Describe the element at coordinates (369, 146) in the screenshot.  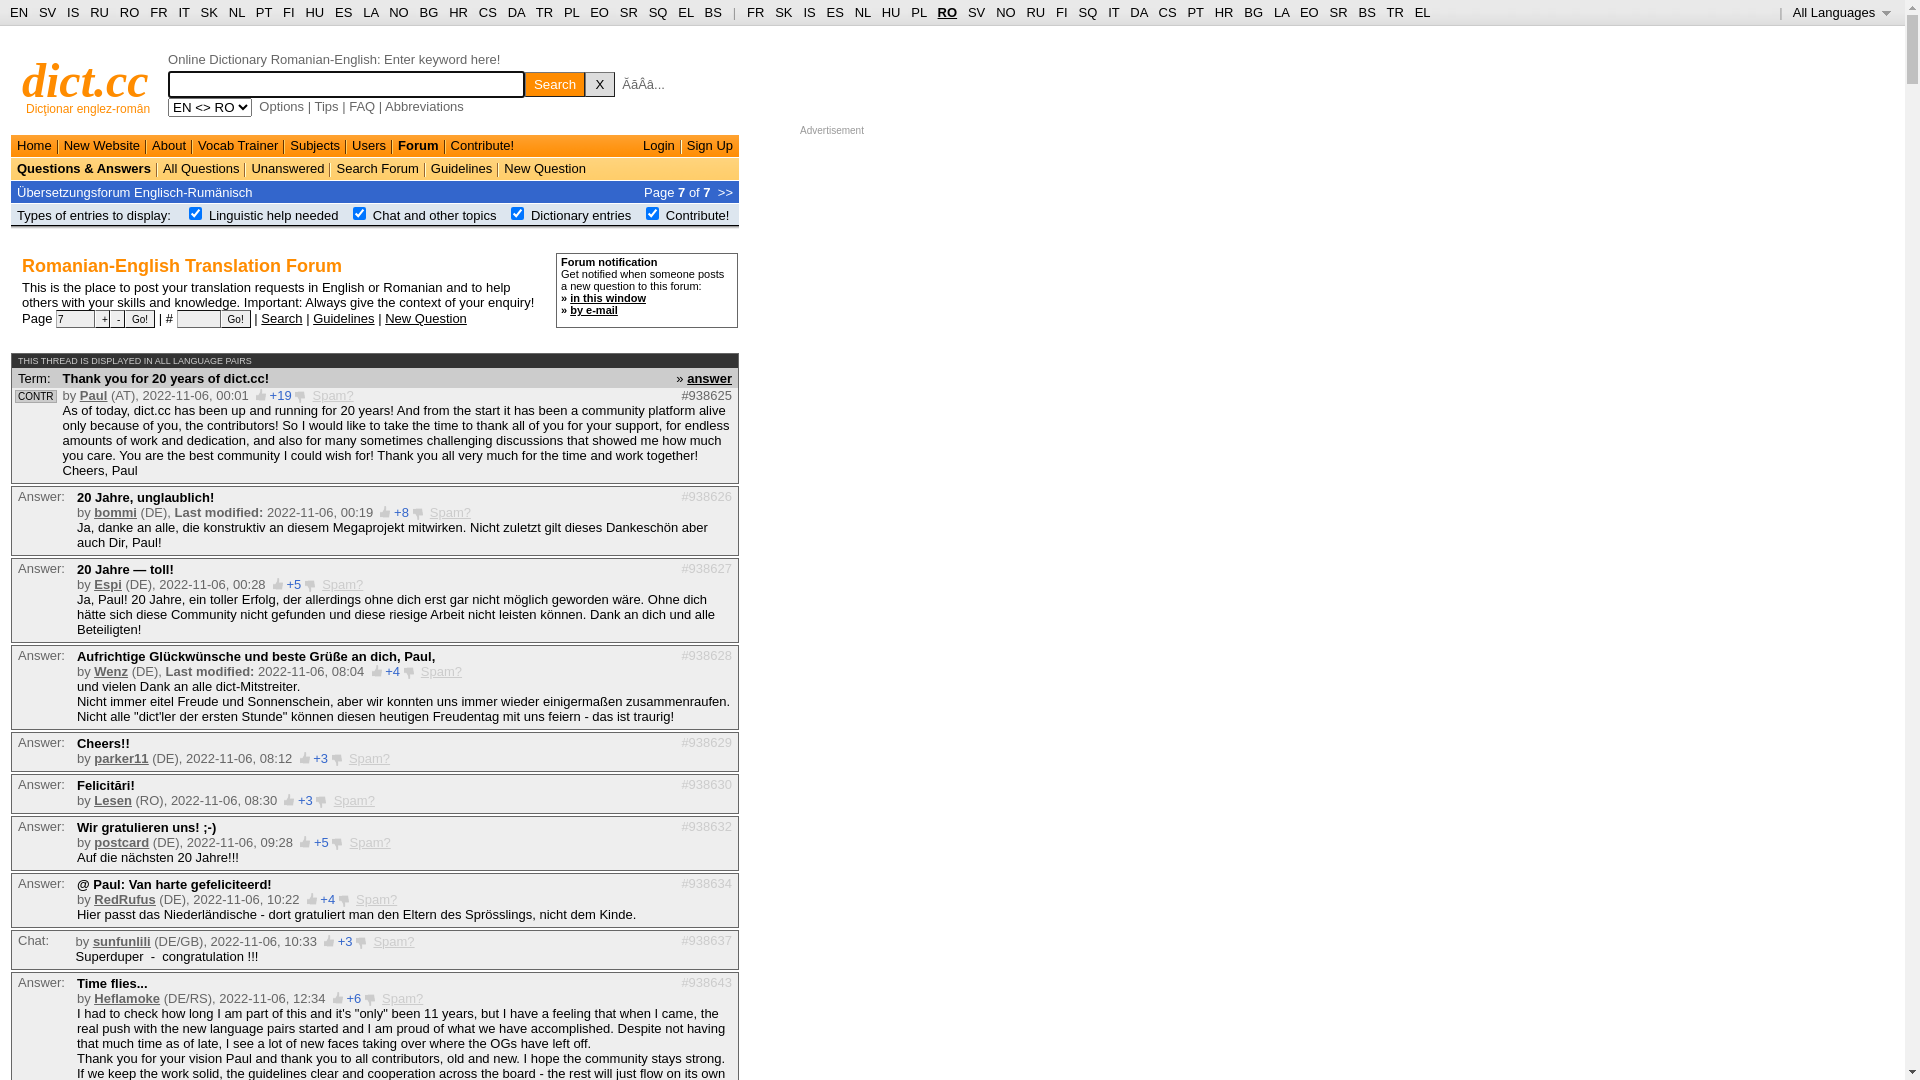
I see `Users` at that location.